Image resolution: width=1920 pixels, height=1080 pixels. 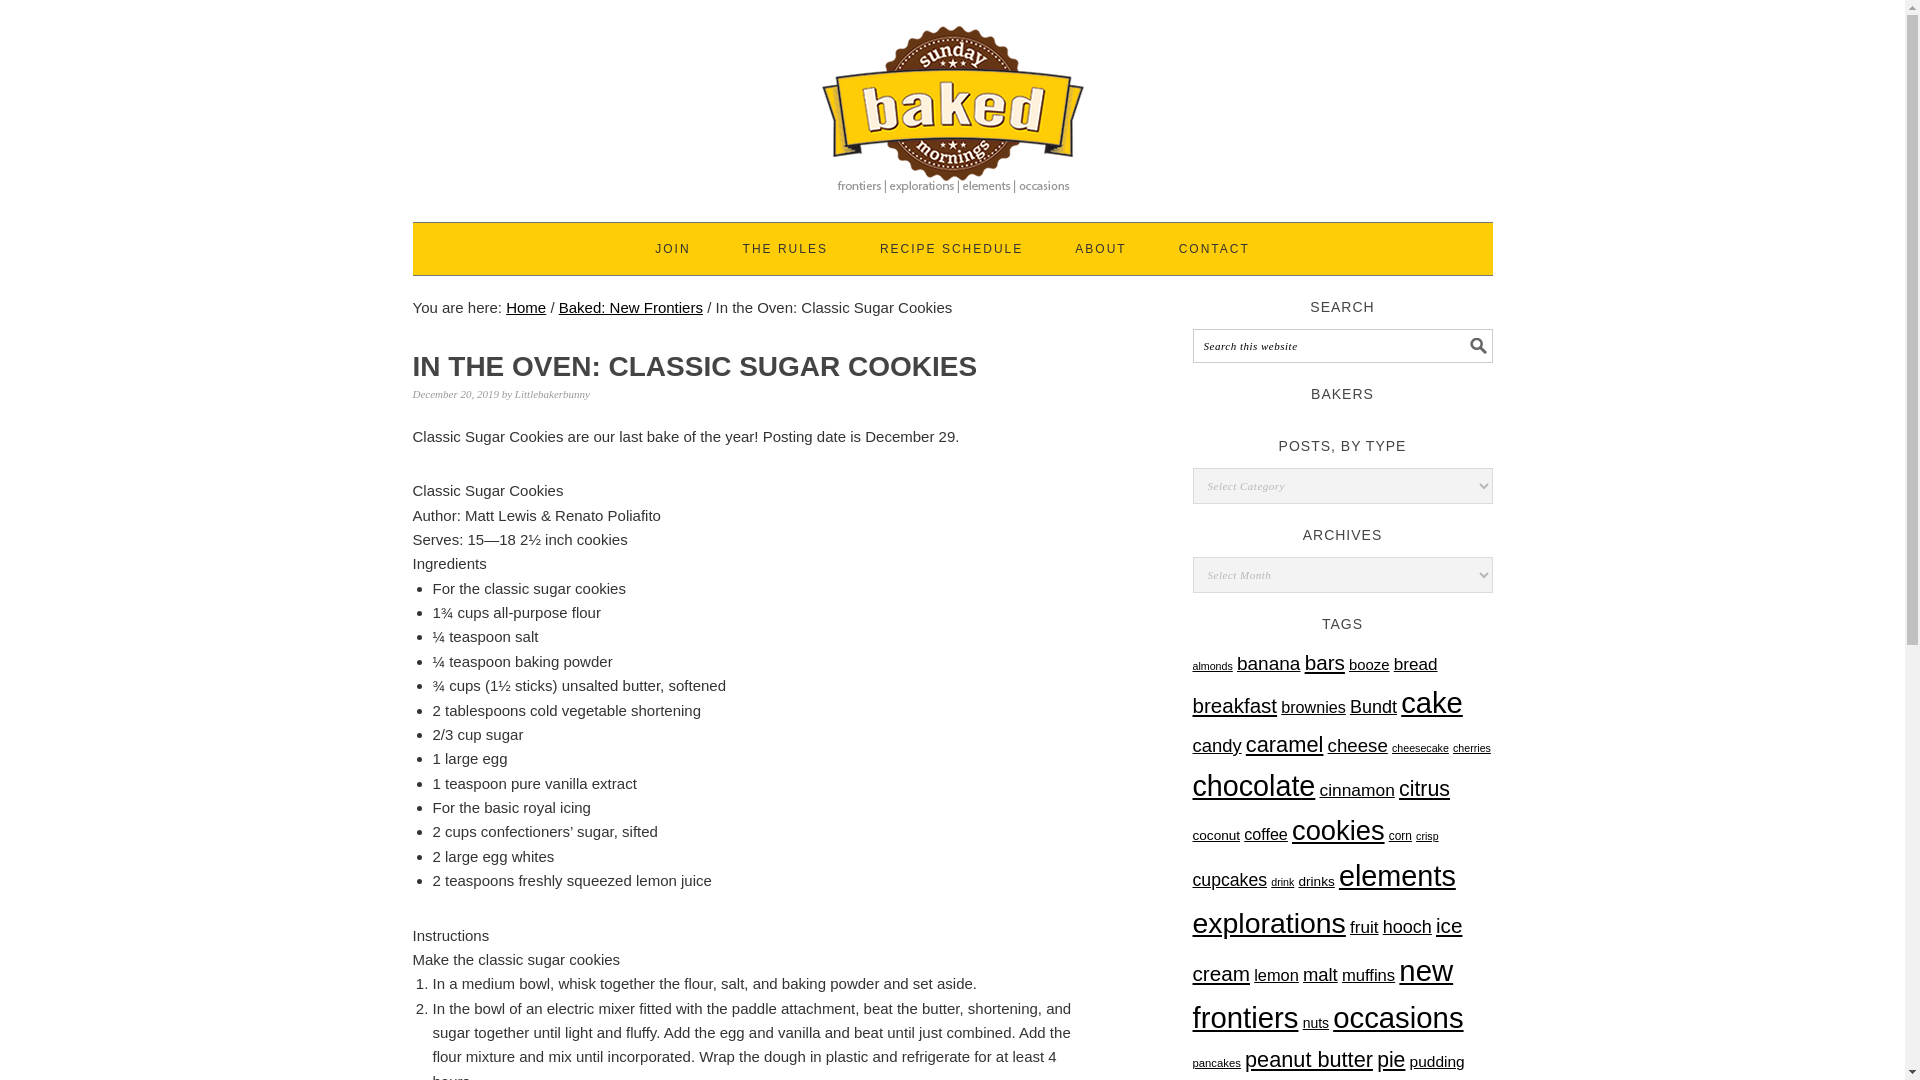 I want to click on THE RULES, so click(x=785, y=248).